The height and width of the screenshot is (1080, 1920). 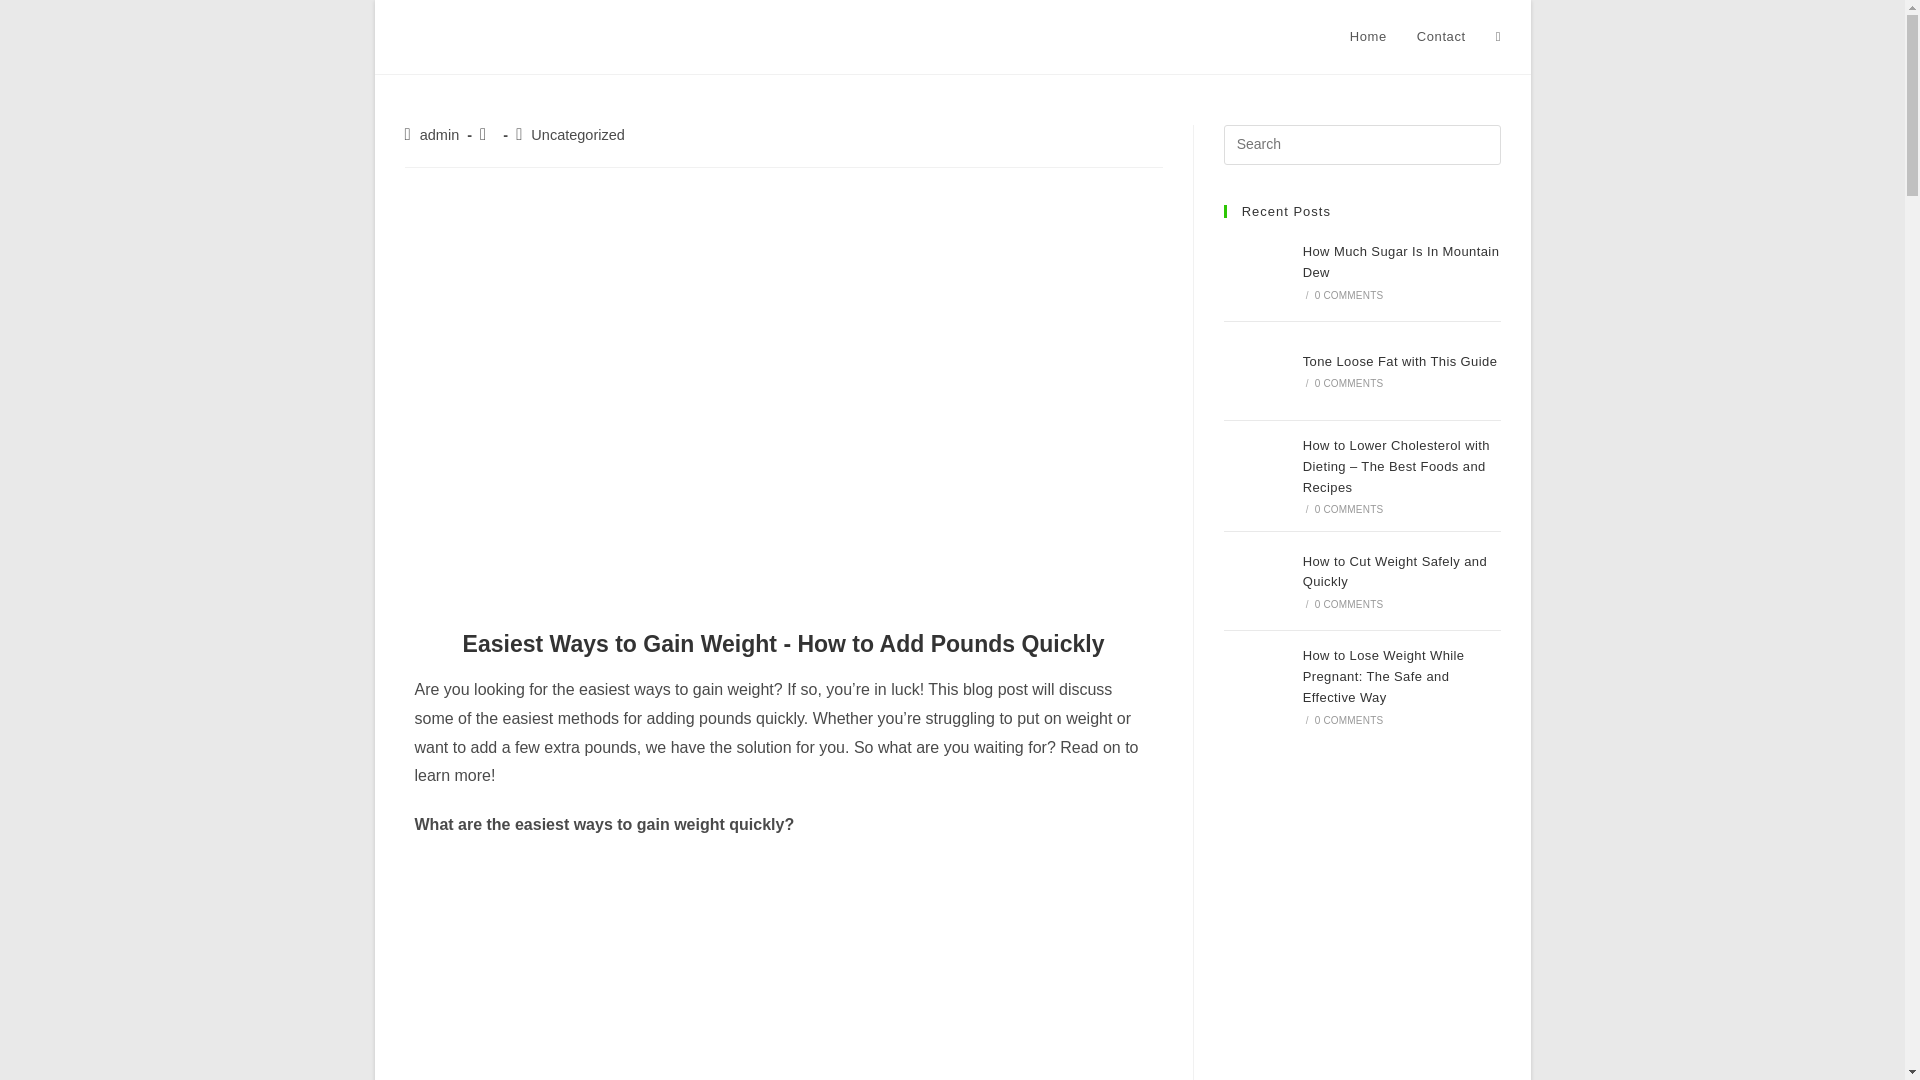 I want to click on How to Cut Weight Safely and Quickly, so click(x=1394, y=572).